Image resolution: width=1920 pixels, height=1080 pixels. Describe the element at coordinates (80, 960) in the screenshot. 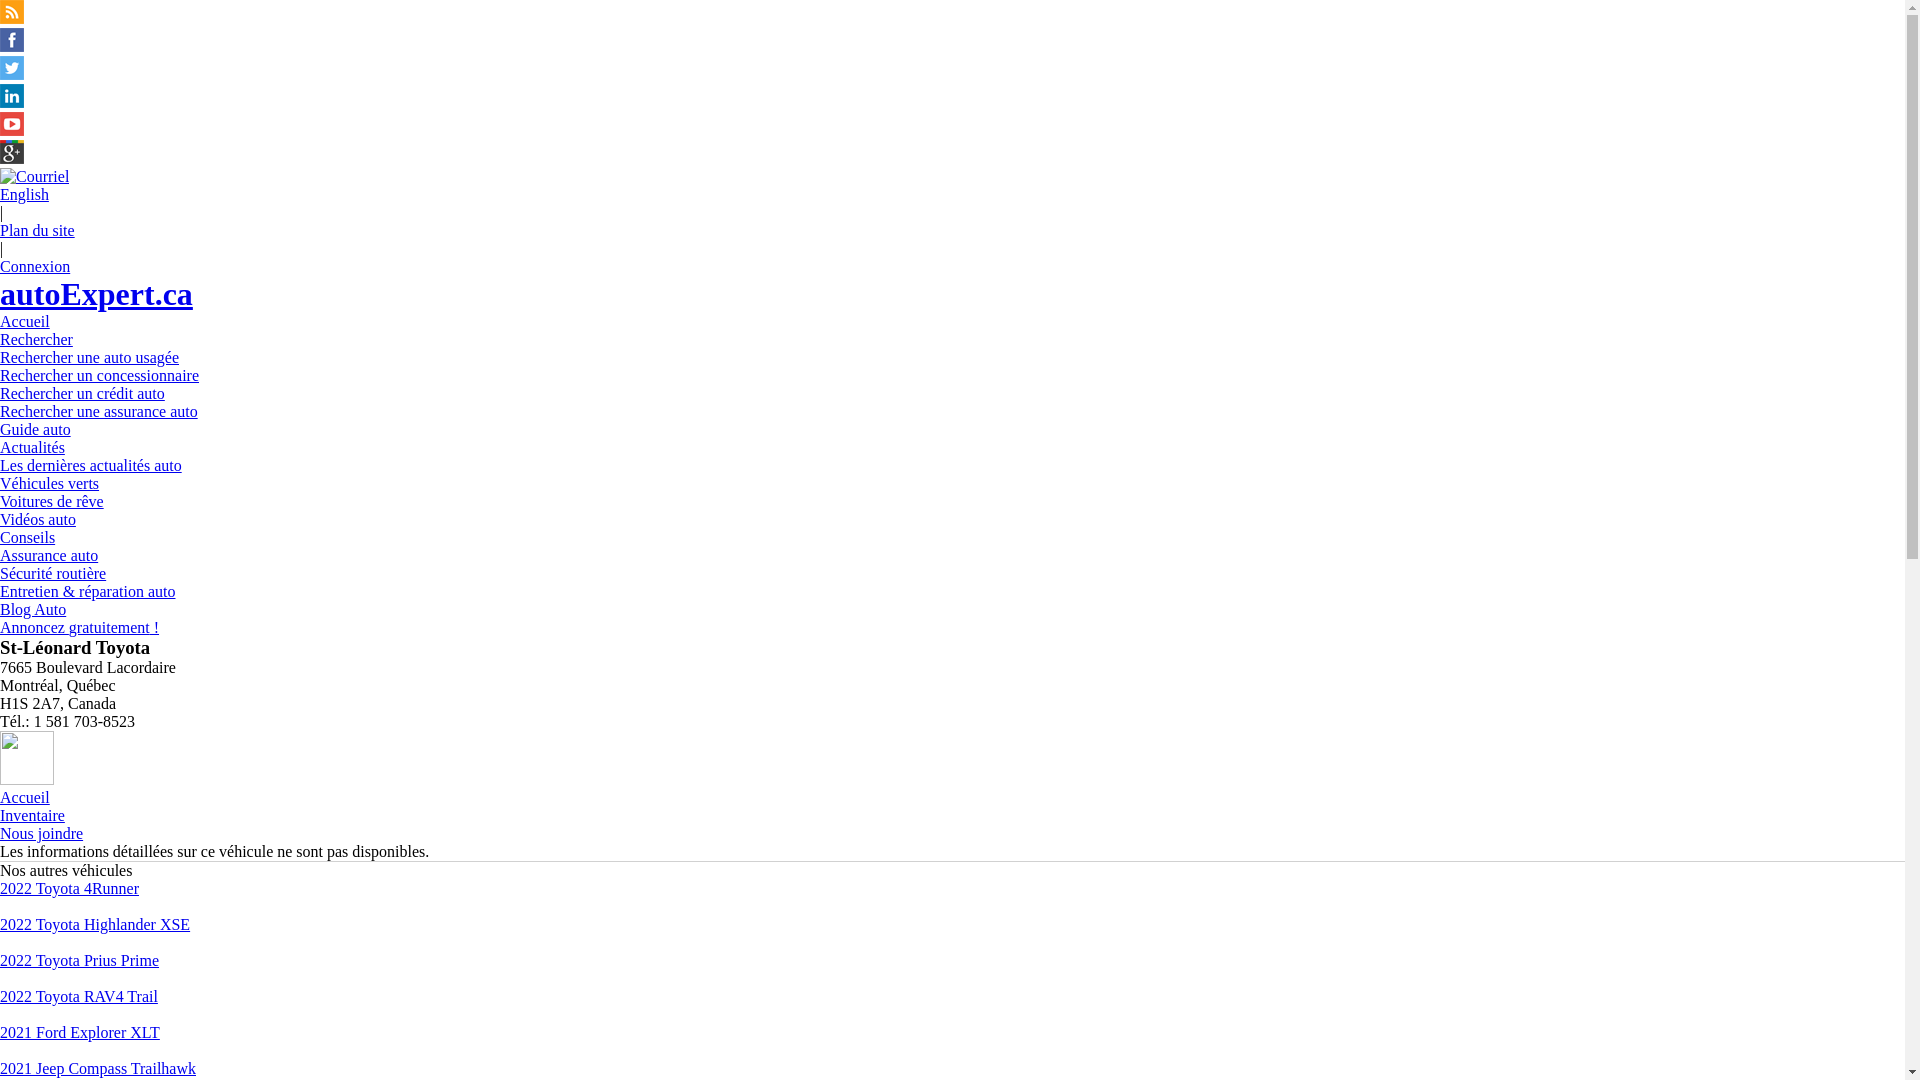

I see `2022 Toyota Prius Prime` at that location.